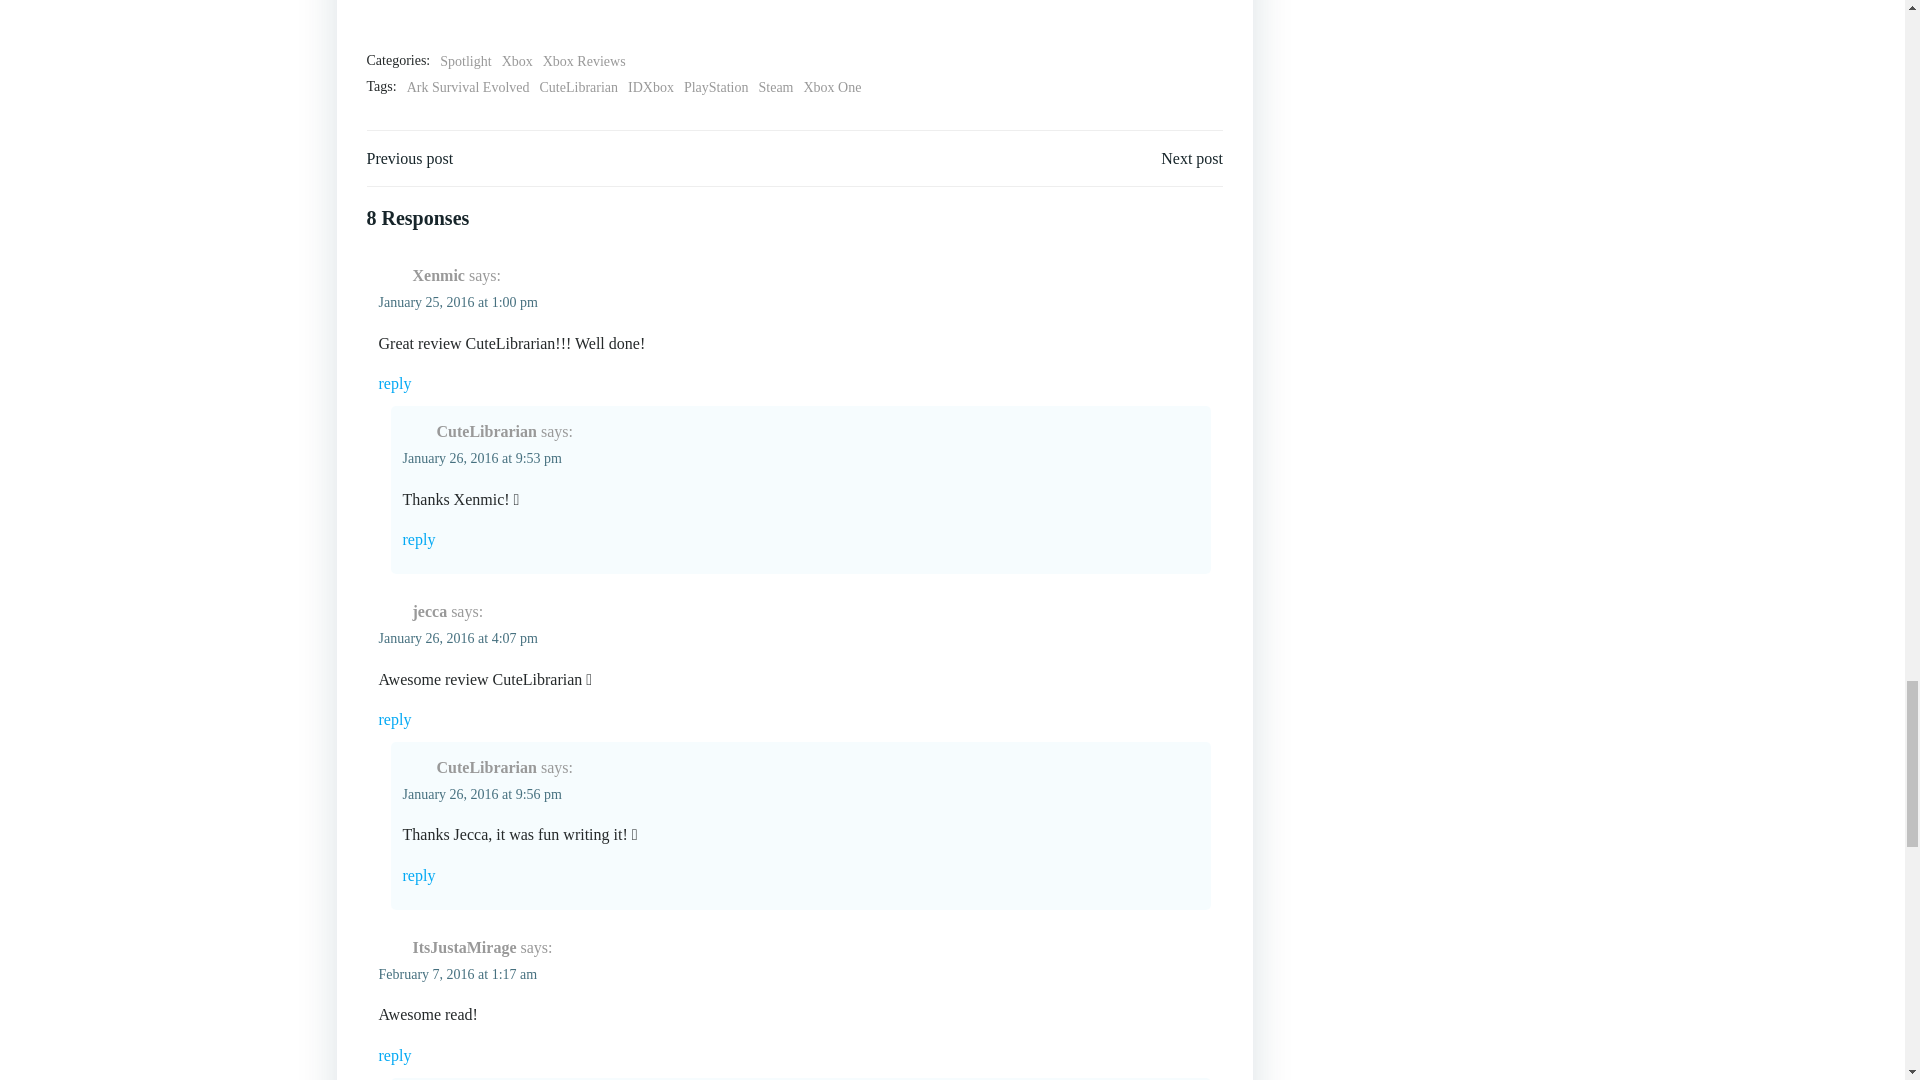 This screenshot has width=1920, height=1080. What do you see at coordinates (480, 794) in the screenshot?
I see `January 26, 2016 at 9:56 pm` at bounding box center [480, 794].